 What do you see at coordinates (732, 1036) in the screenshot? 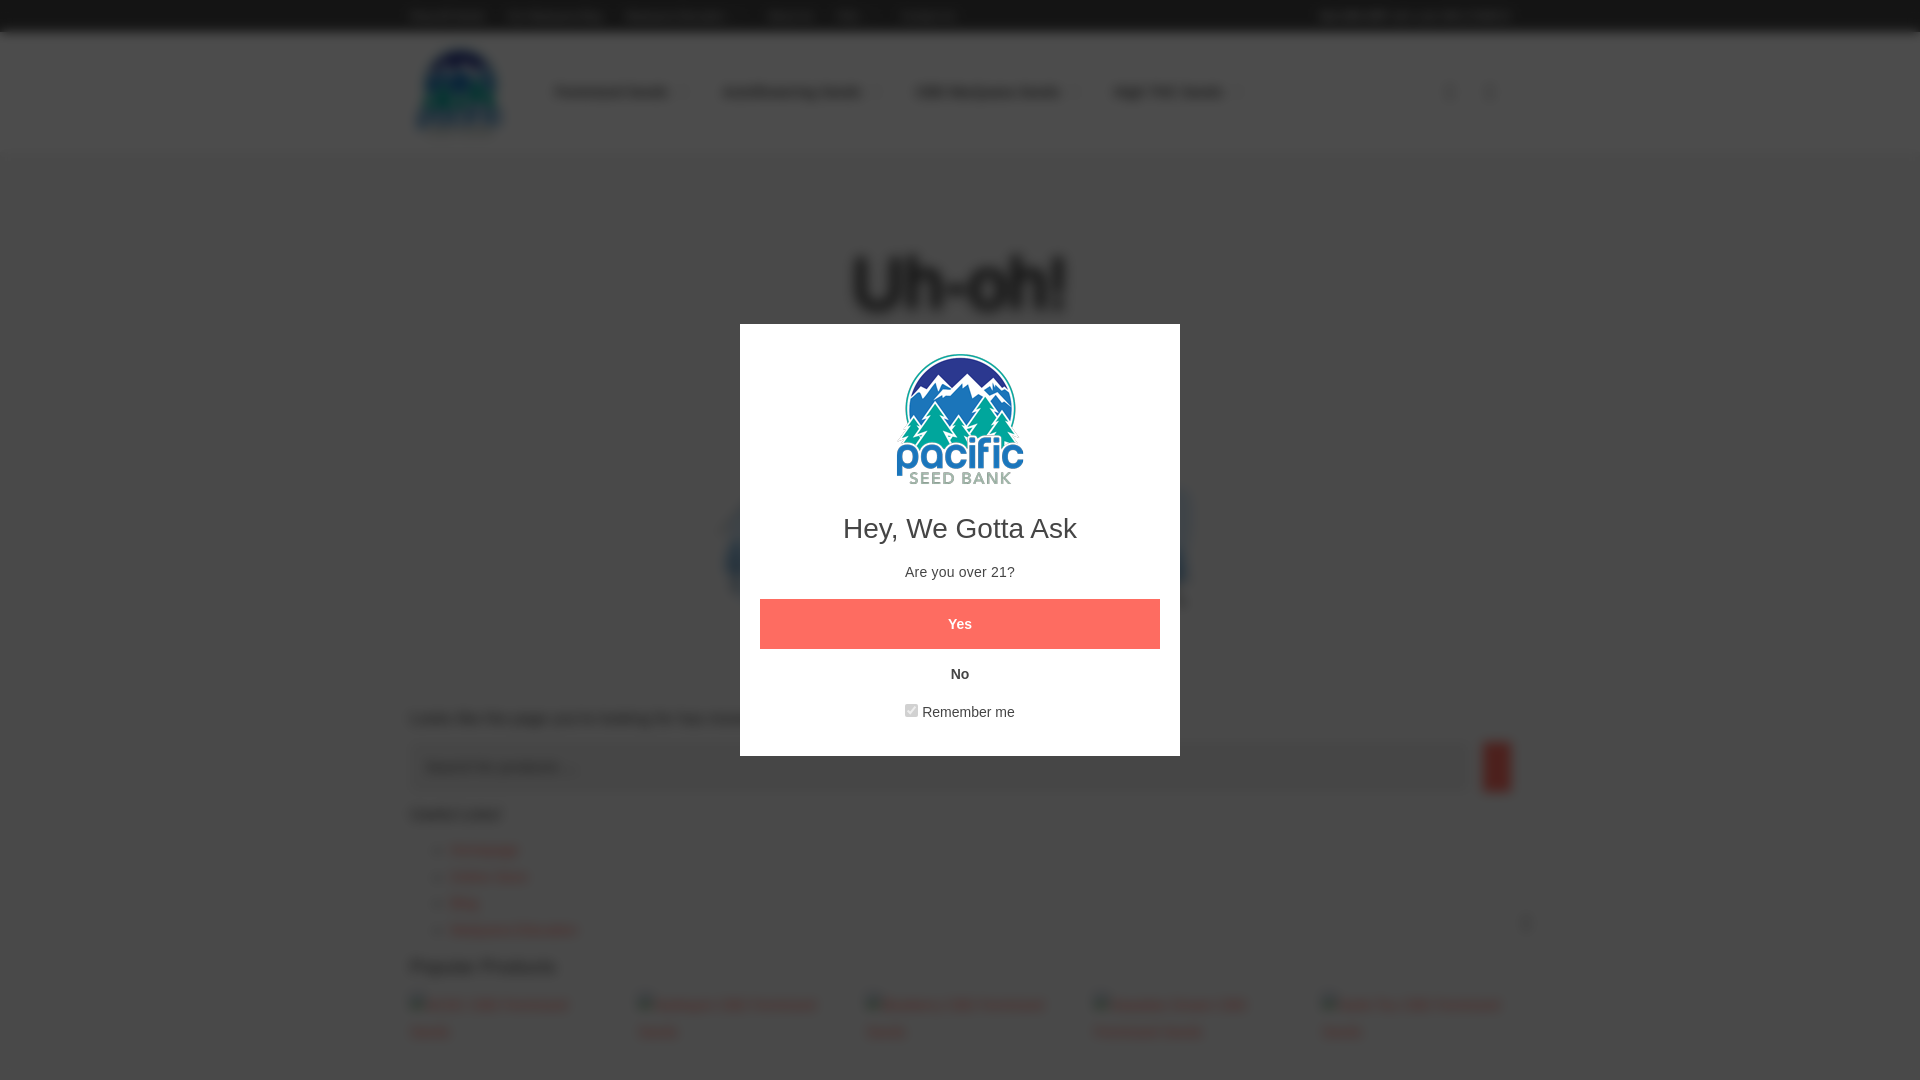
I see `Harlequin CBD Feminized Seeds` at bounding box center [732, 1036].